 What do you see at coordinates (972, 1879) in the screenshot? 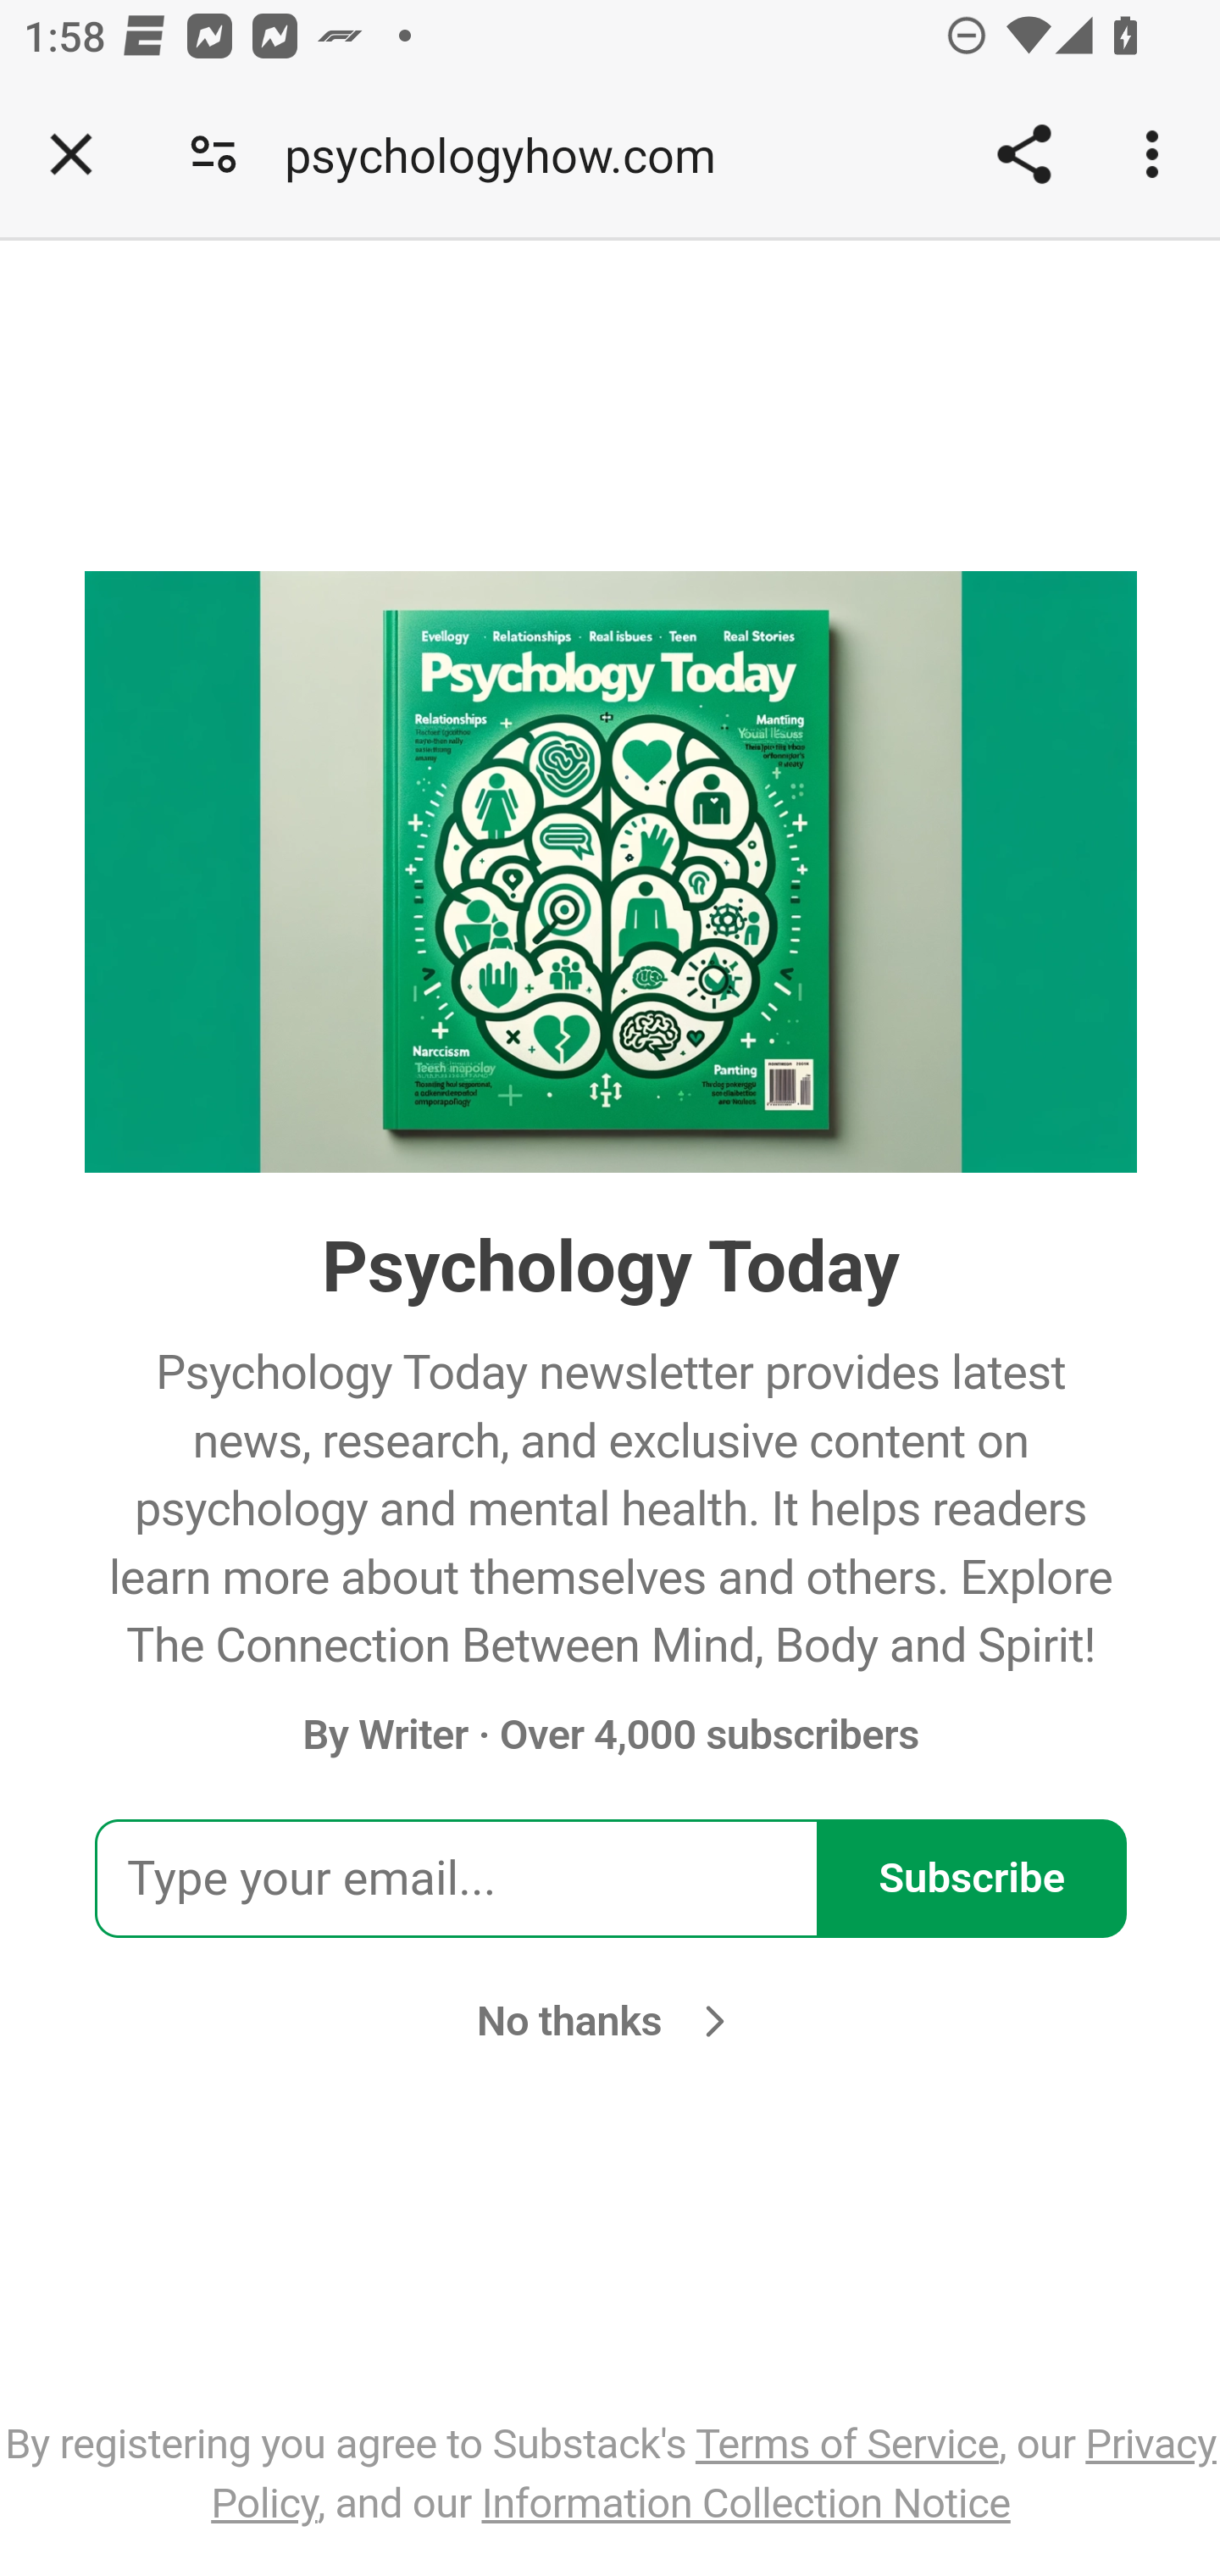
I see `Subscribe` at bounding box center [972, 1879].